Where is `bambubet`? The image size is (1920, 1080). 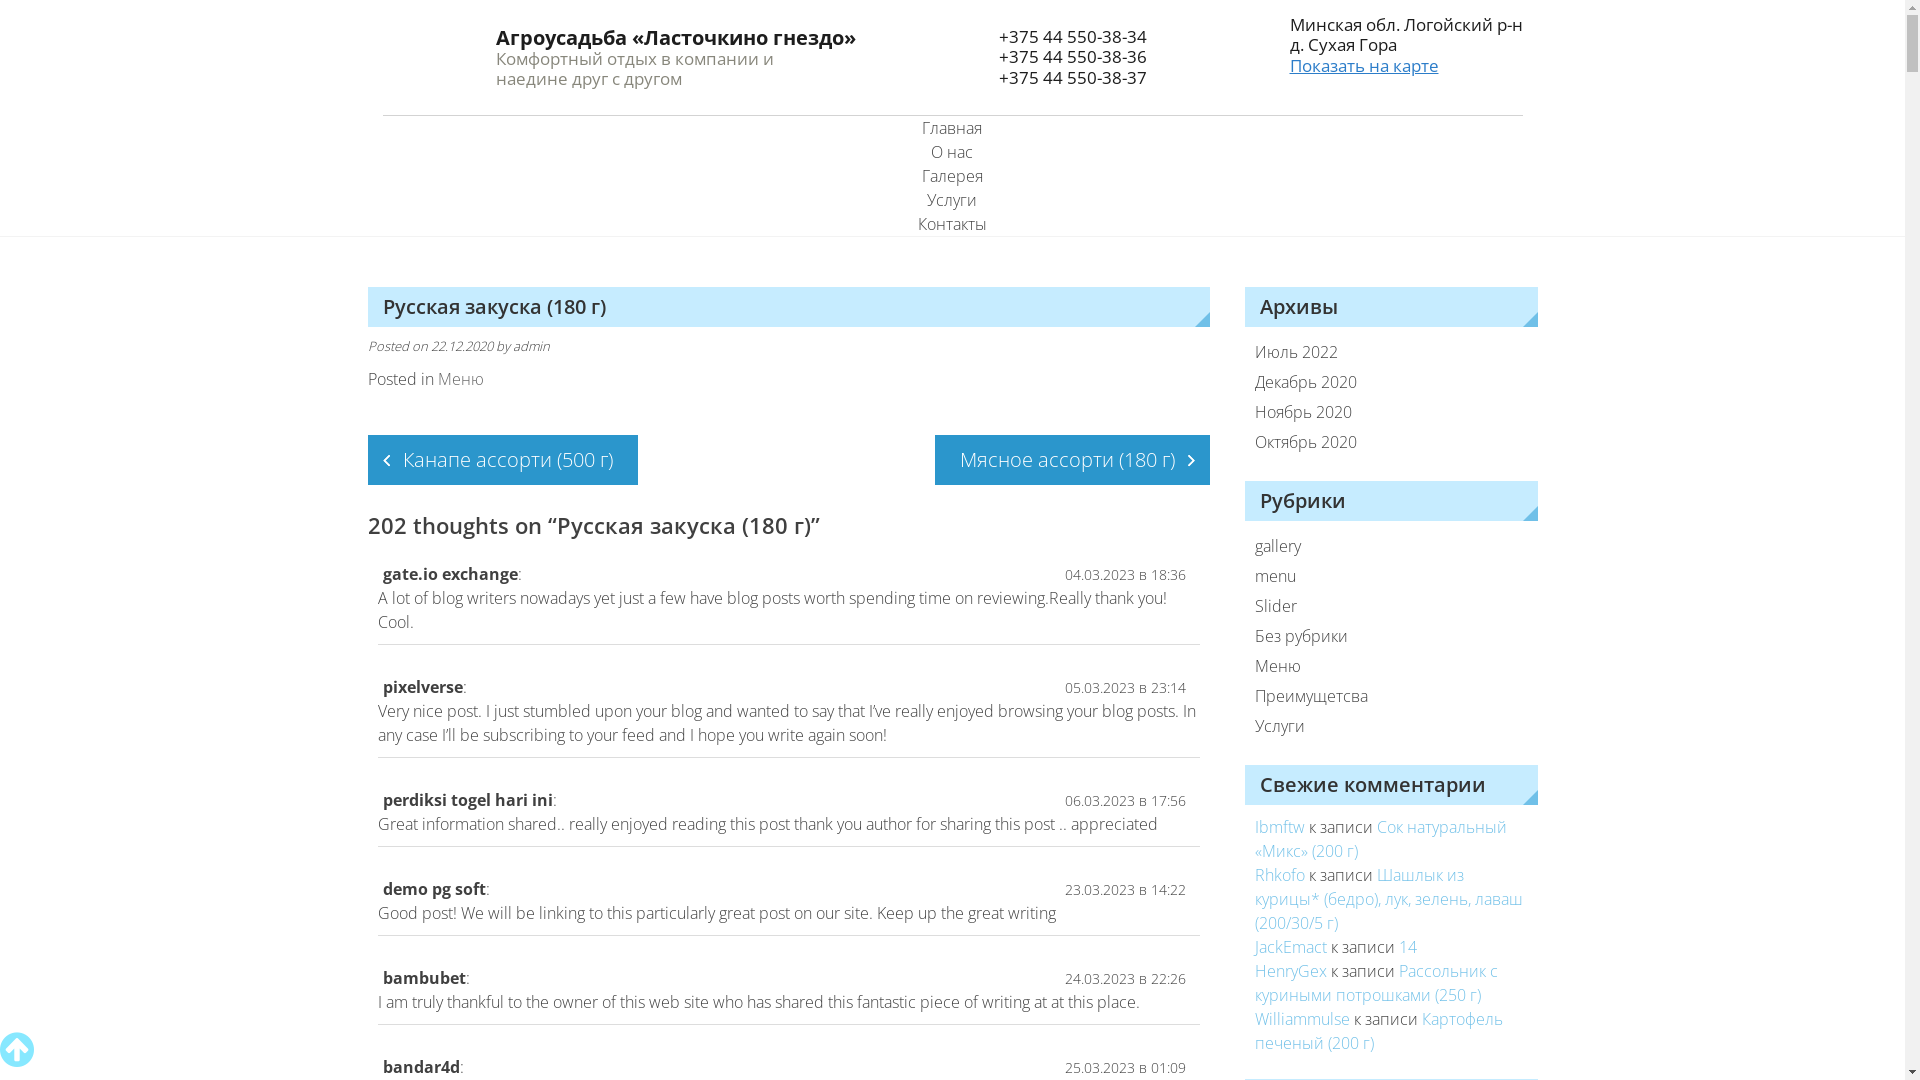 bambubet is located at coordinates (424, 978).